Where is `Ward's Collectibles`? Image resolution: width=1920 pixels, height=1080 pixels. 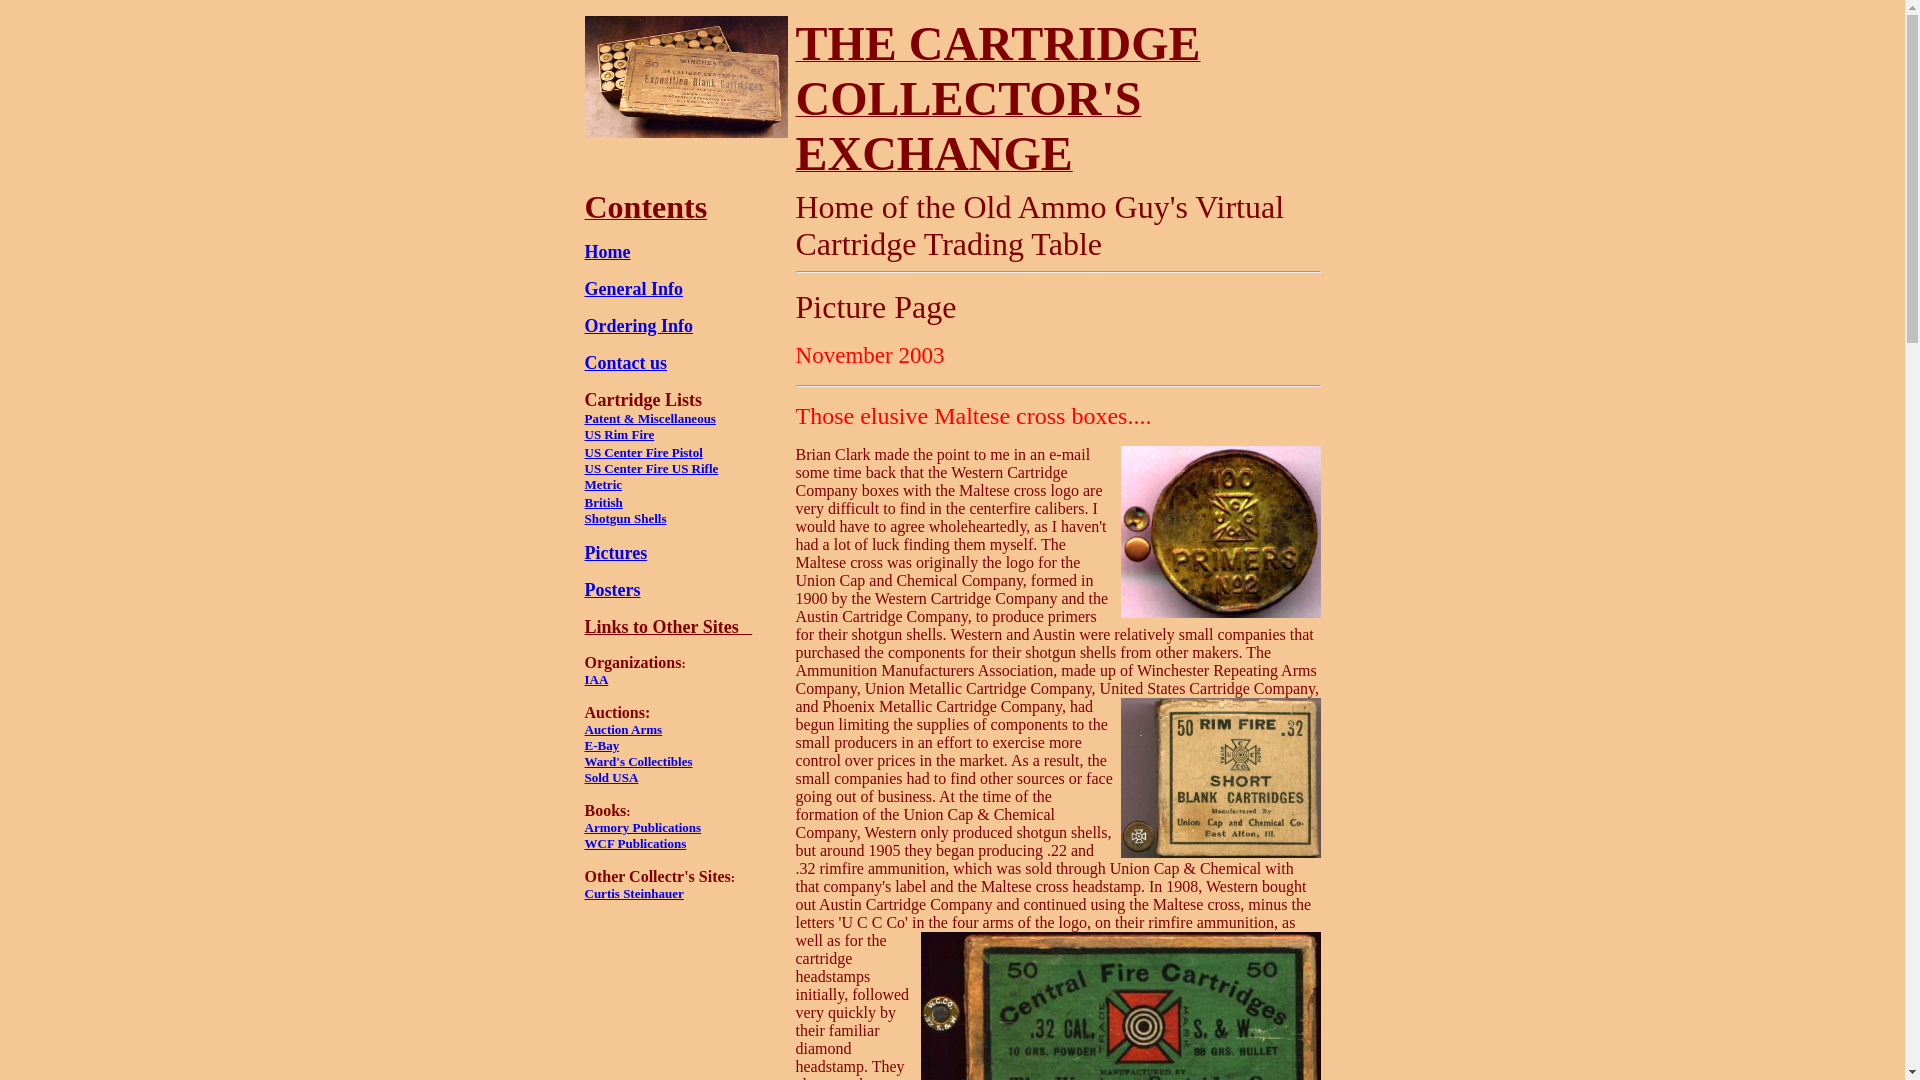 Ward's Collectibles is located at coordinates (637, 760).